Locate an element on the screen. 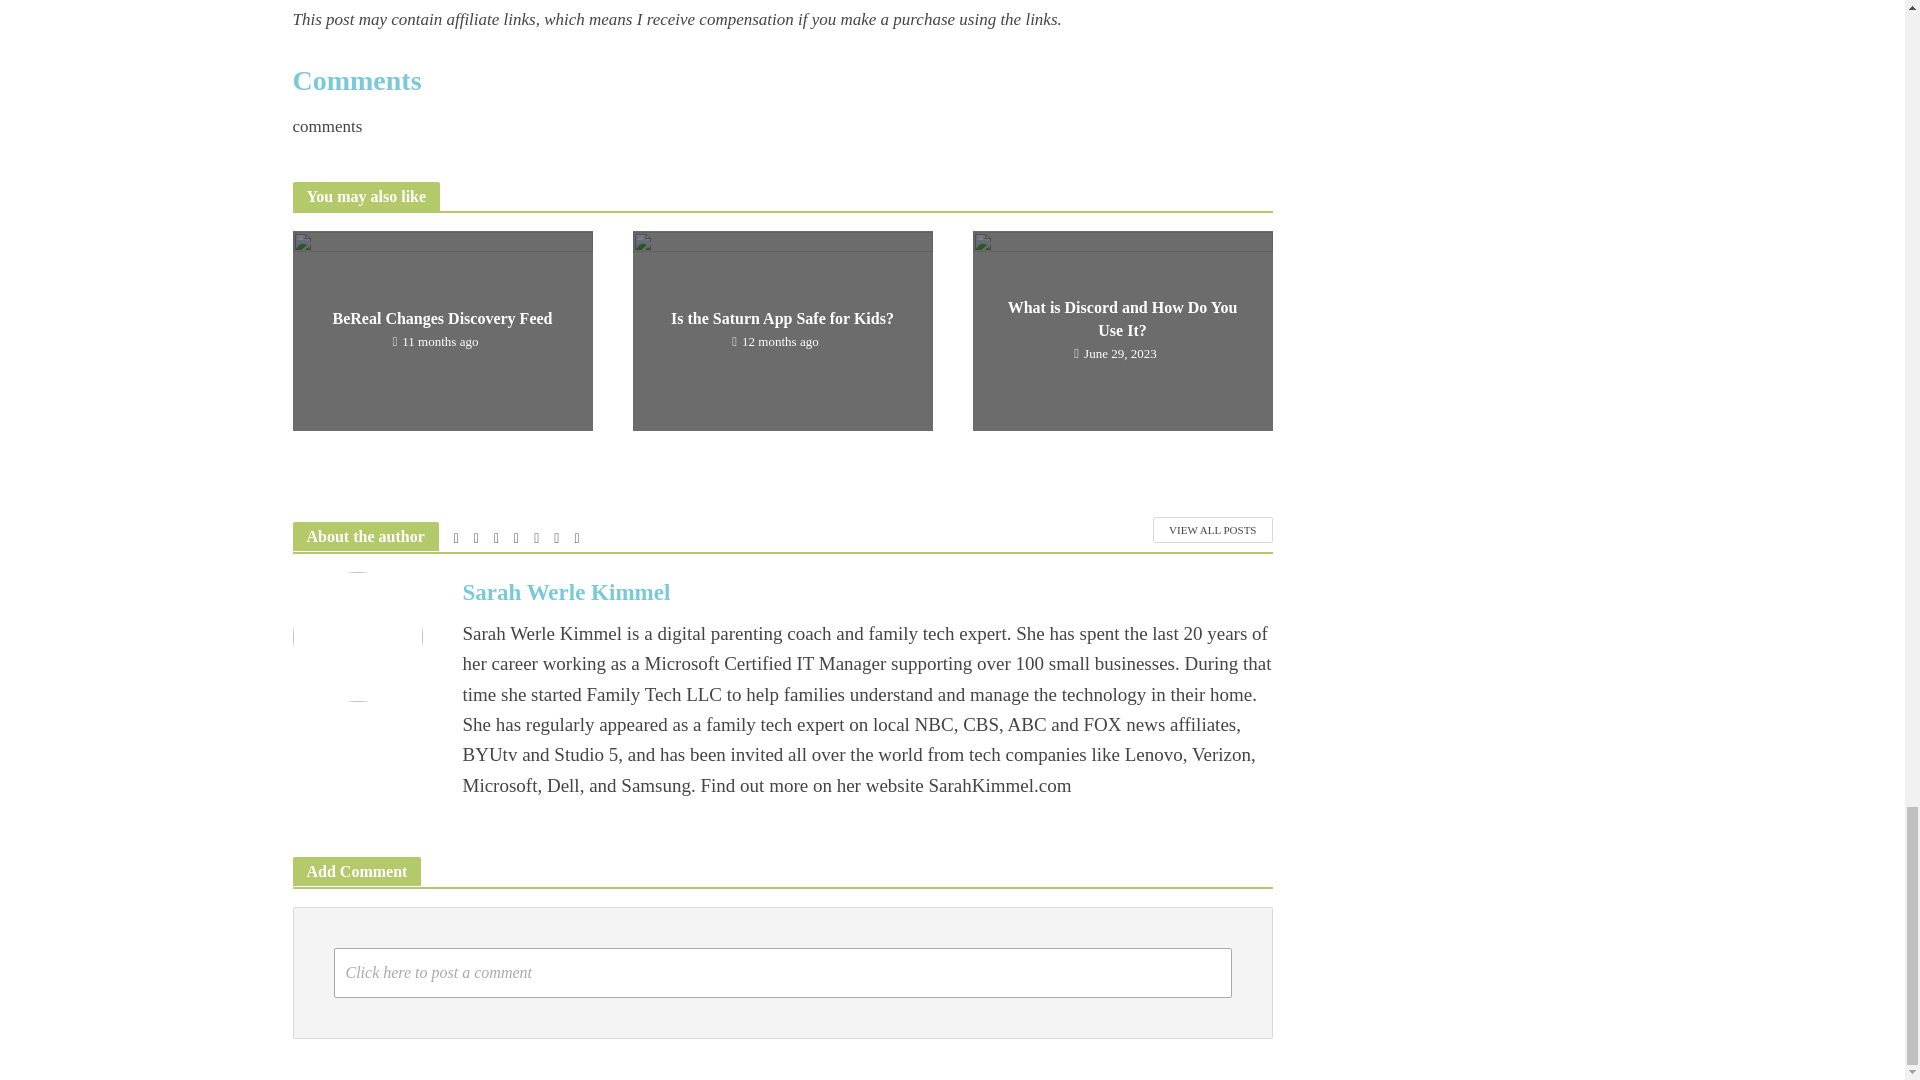 This screenshot has height=1080, width=1920. Is the Saturn App Safe for Kids? is located at coordinates (781, 329).